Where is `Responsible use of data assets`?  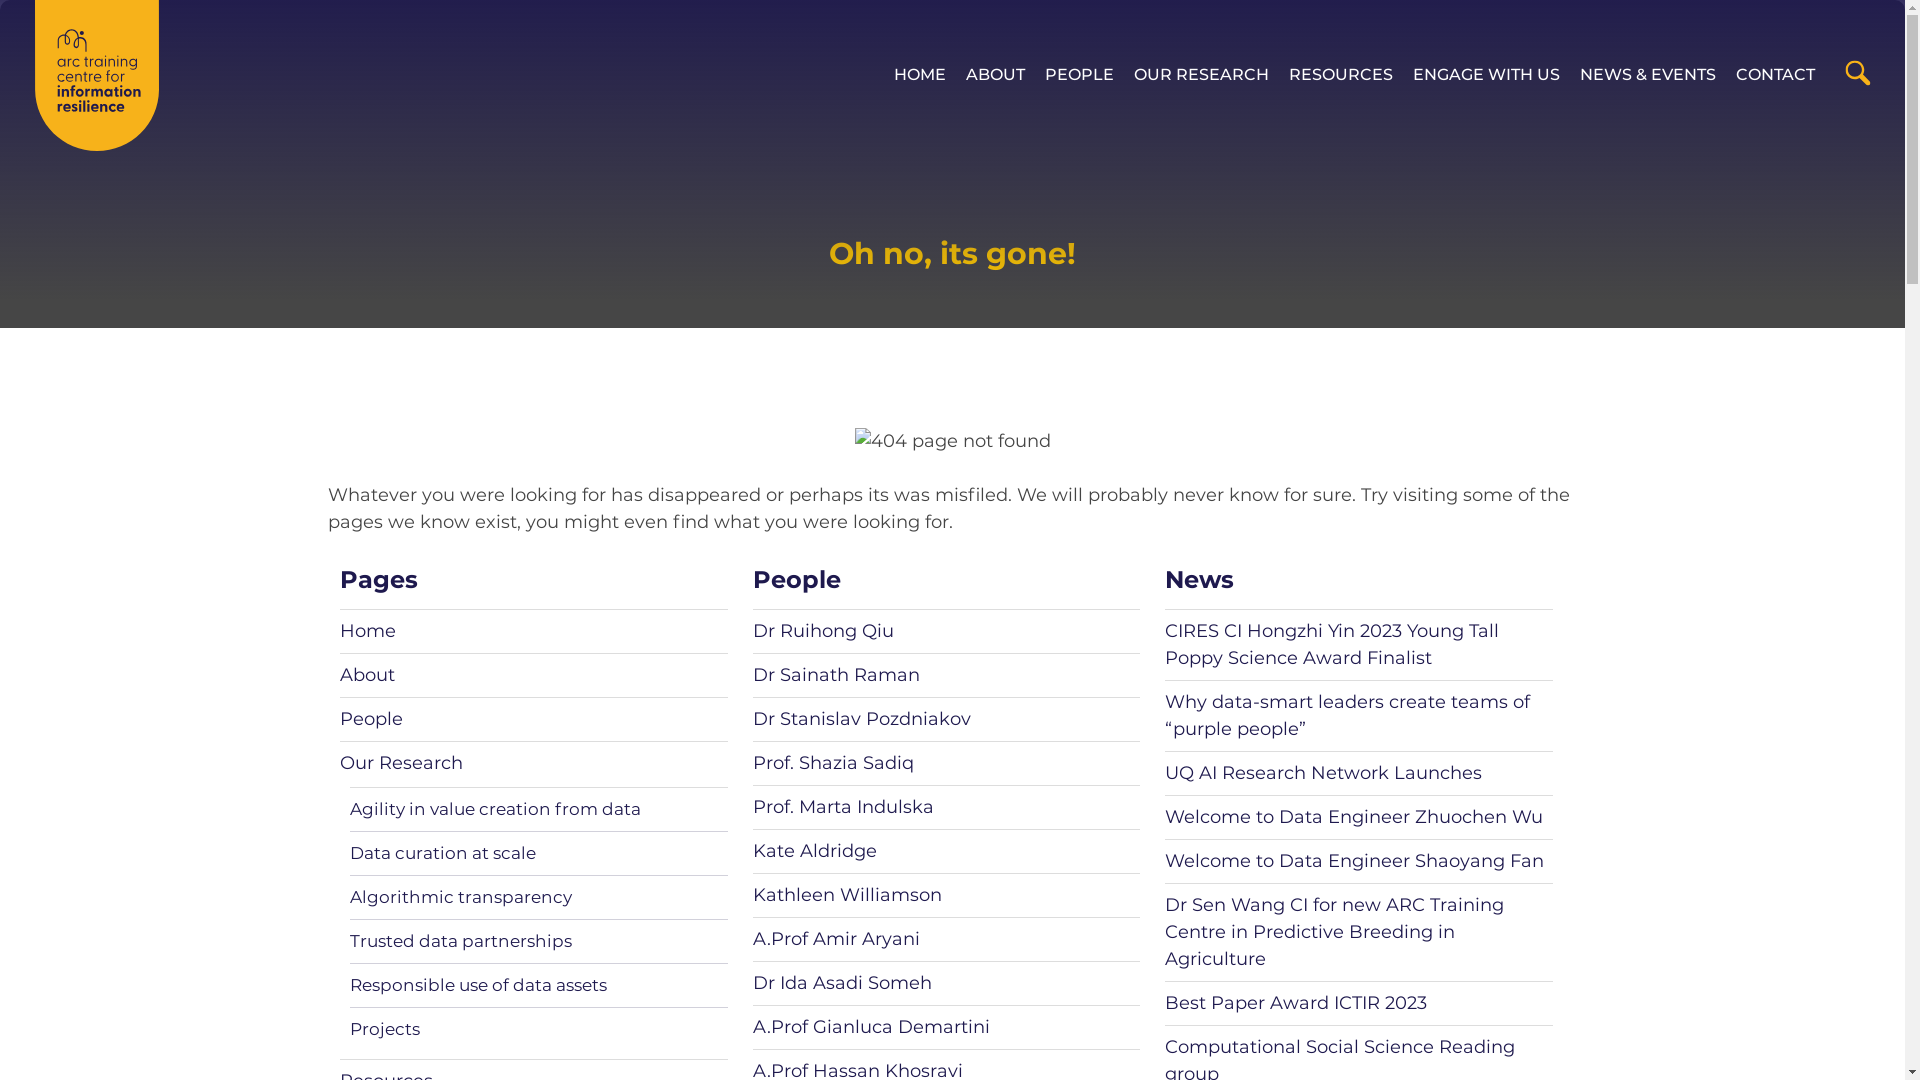 Responsible use of data assets is located at coordinates (478, 985).